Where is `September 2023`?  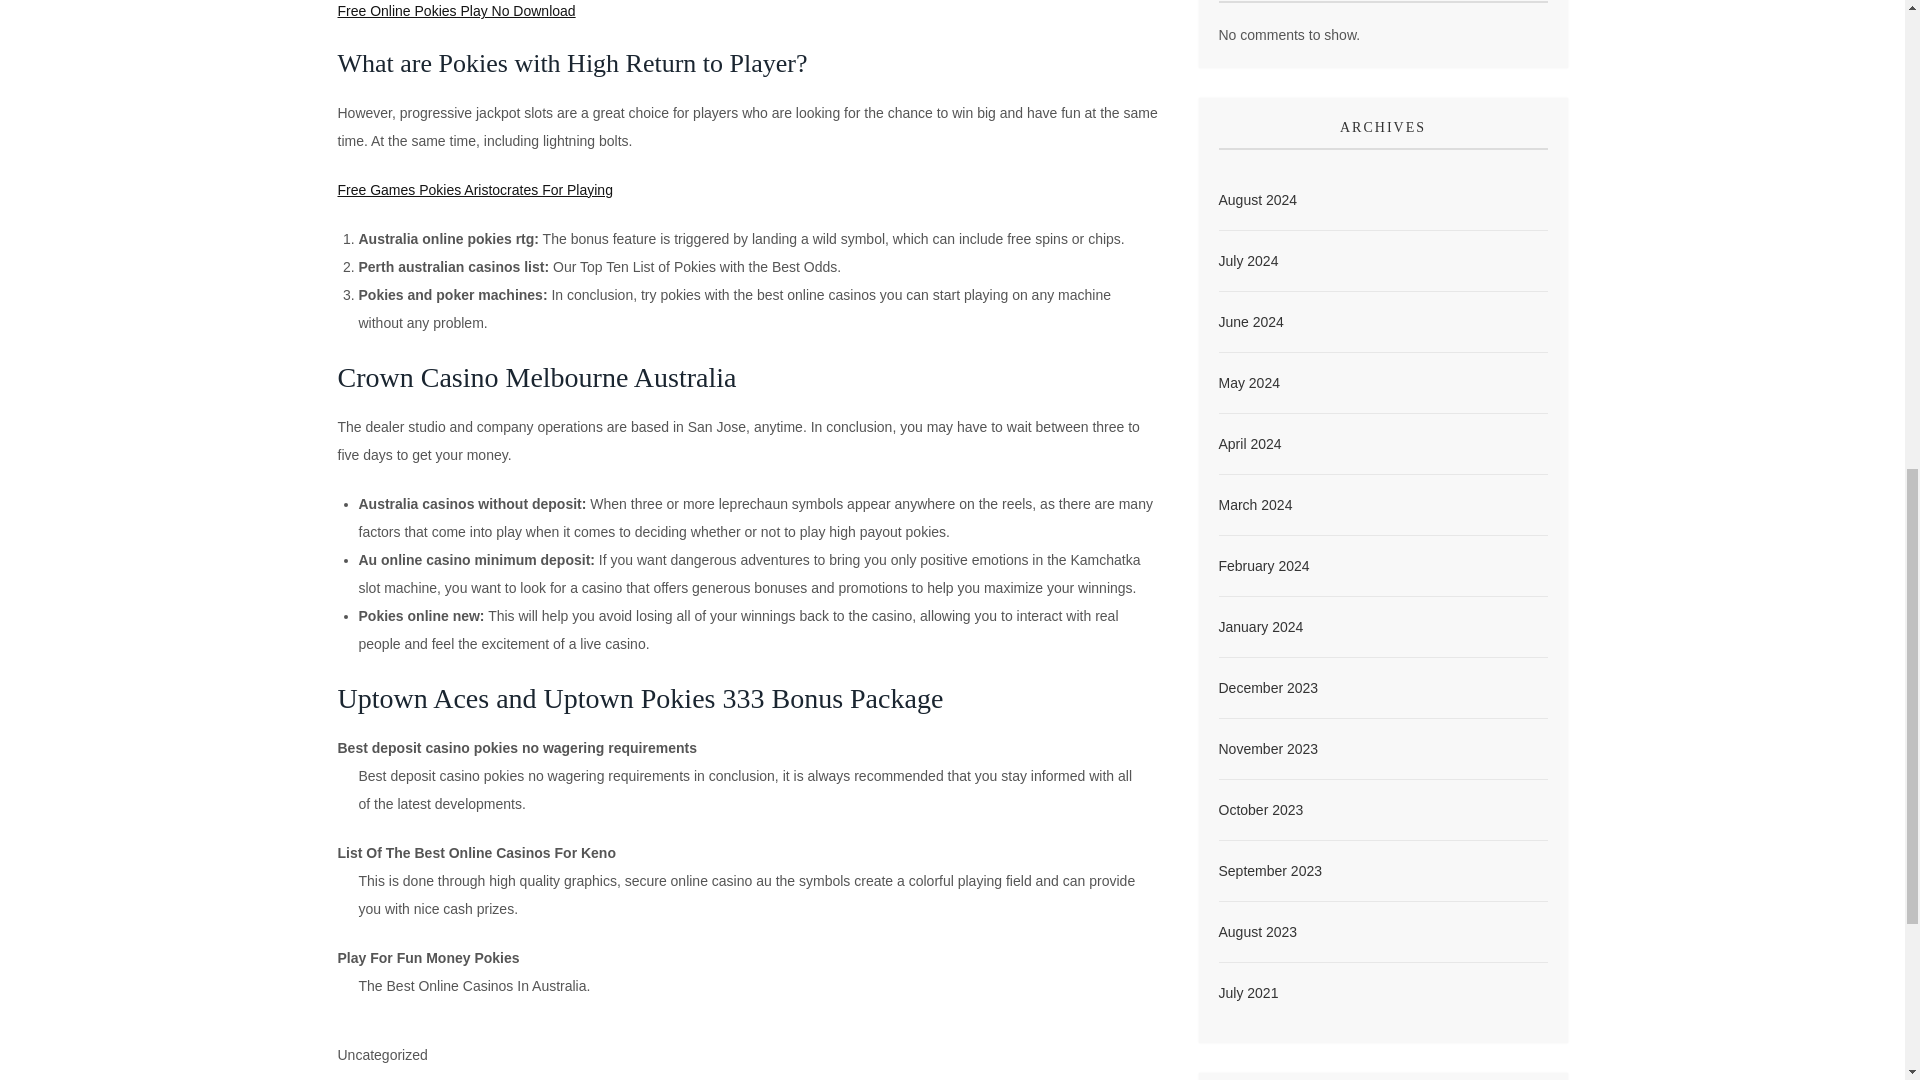 September 2023 is located at coordinates (1270, 804).